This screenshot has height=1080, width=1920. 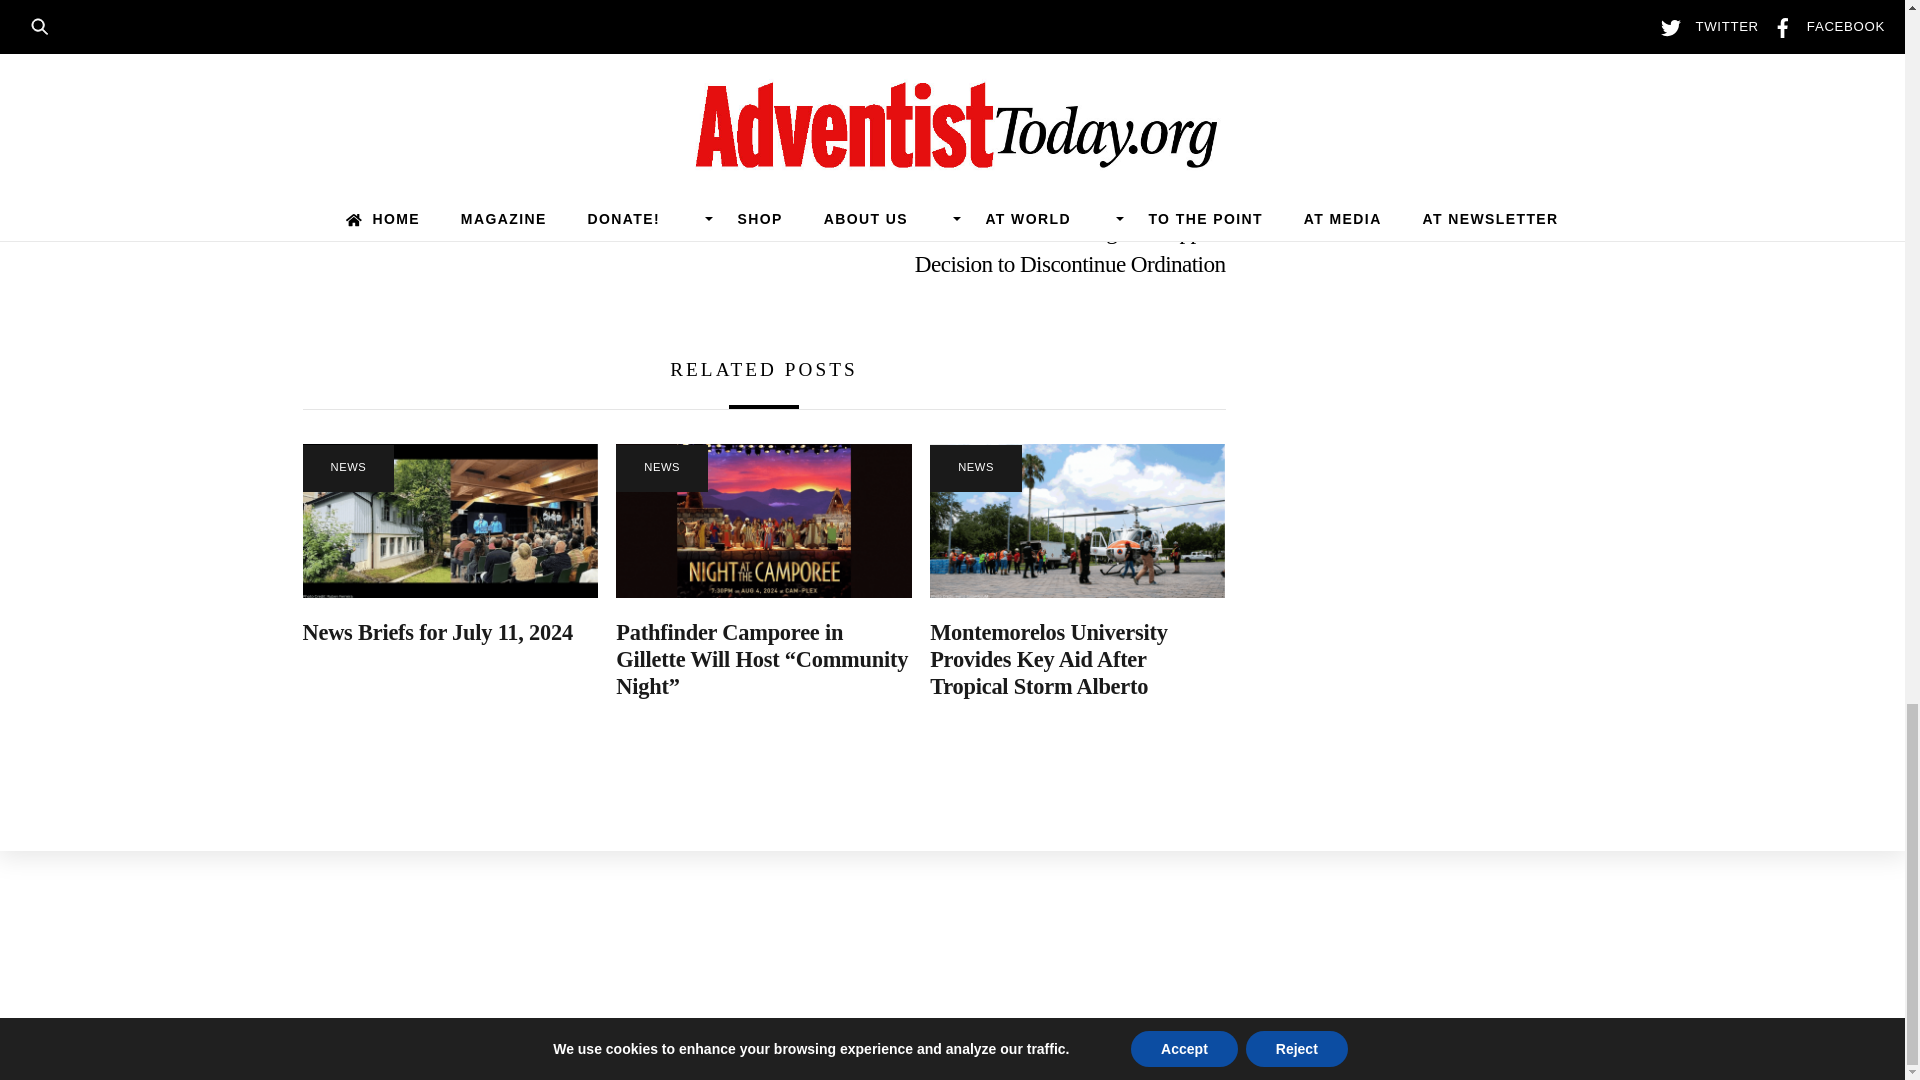 What do you see at coordinates (518, 230) in the screenshot?
I see `Mindfulness` at bounding box center [518, 230].